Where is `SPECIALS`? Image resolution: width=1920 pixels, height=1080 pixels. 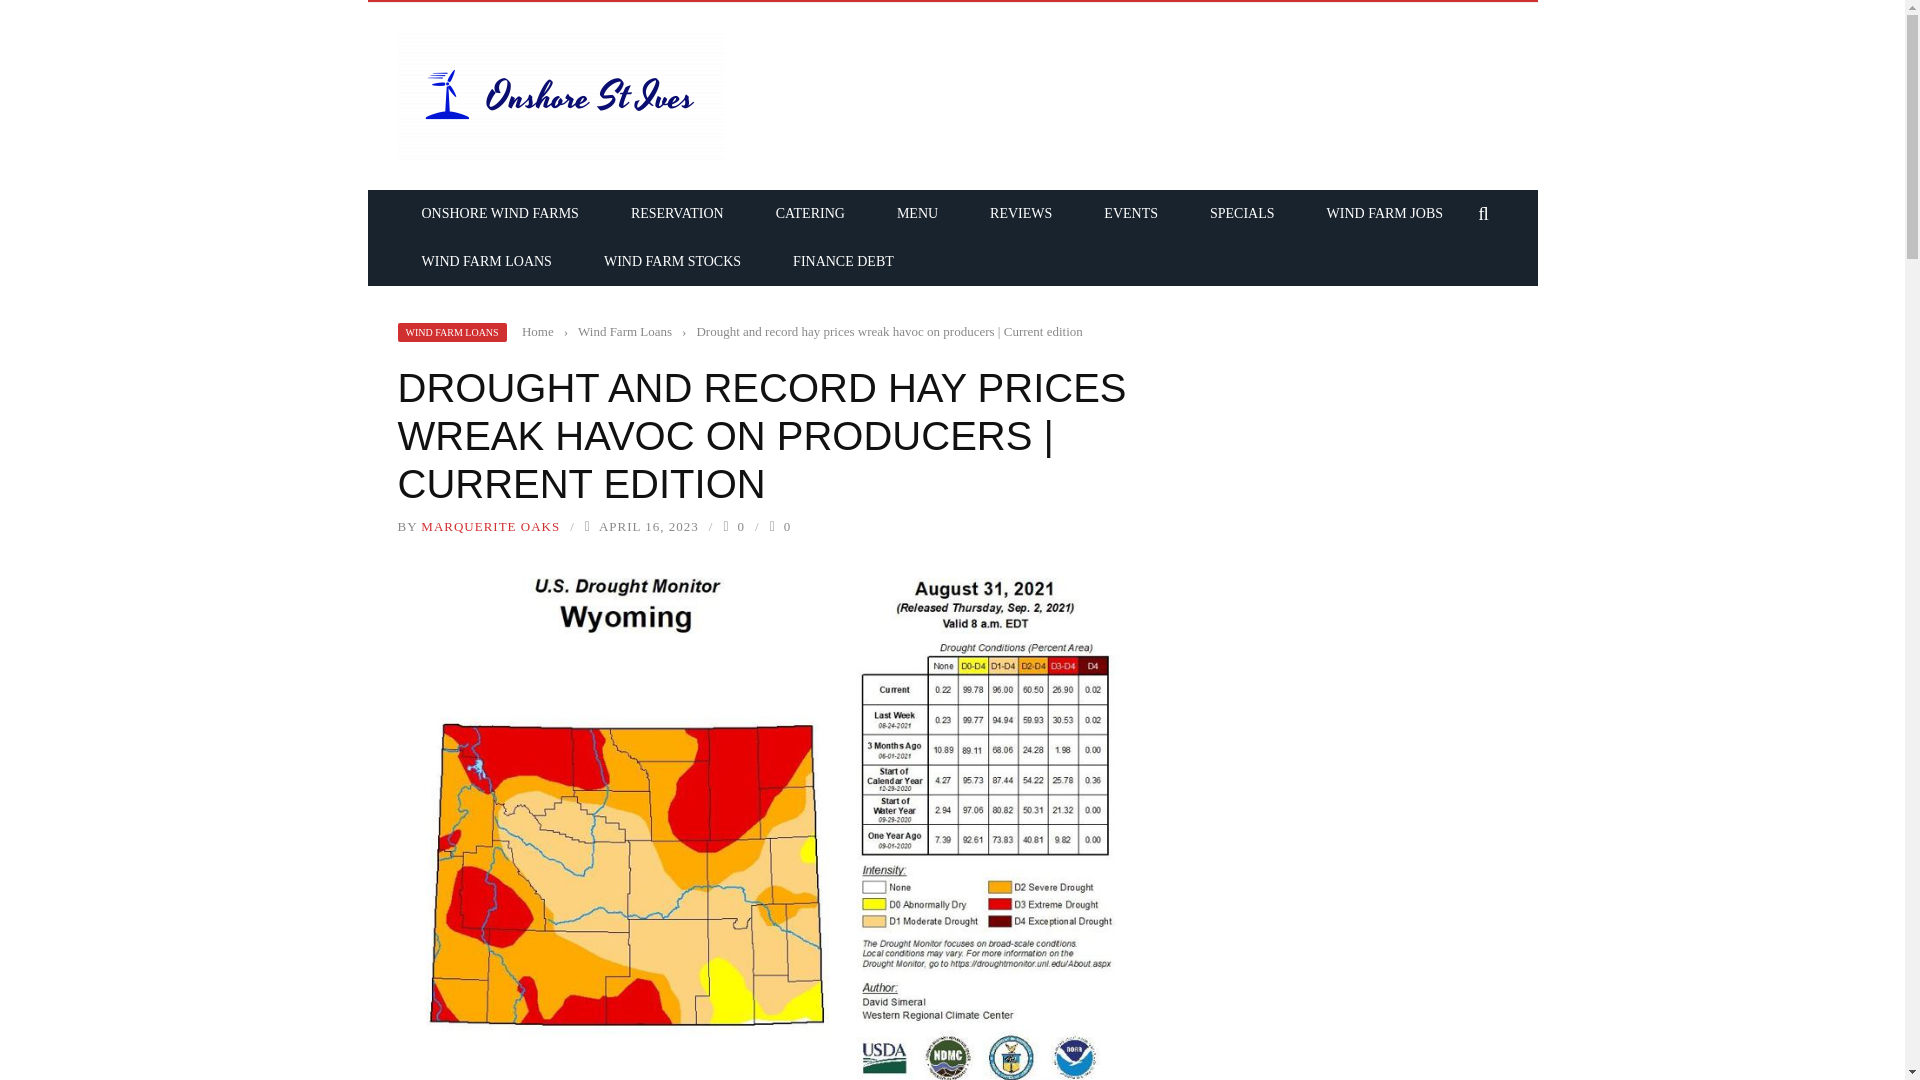
SPECIALS is located at coordinates (1242, 214).